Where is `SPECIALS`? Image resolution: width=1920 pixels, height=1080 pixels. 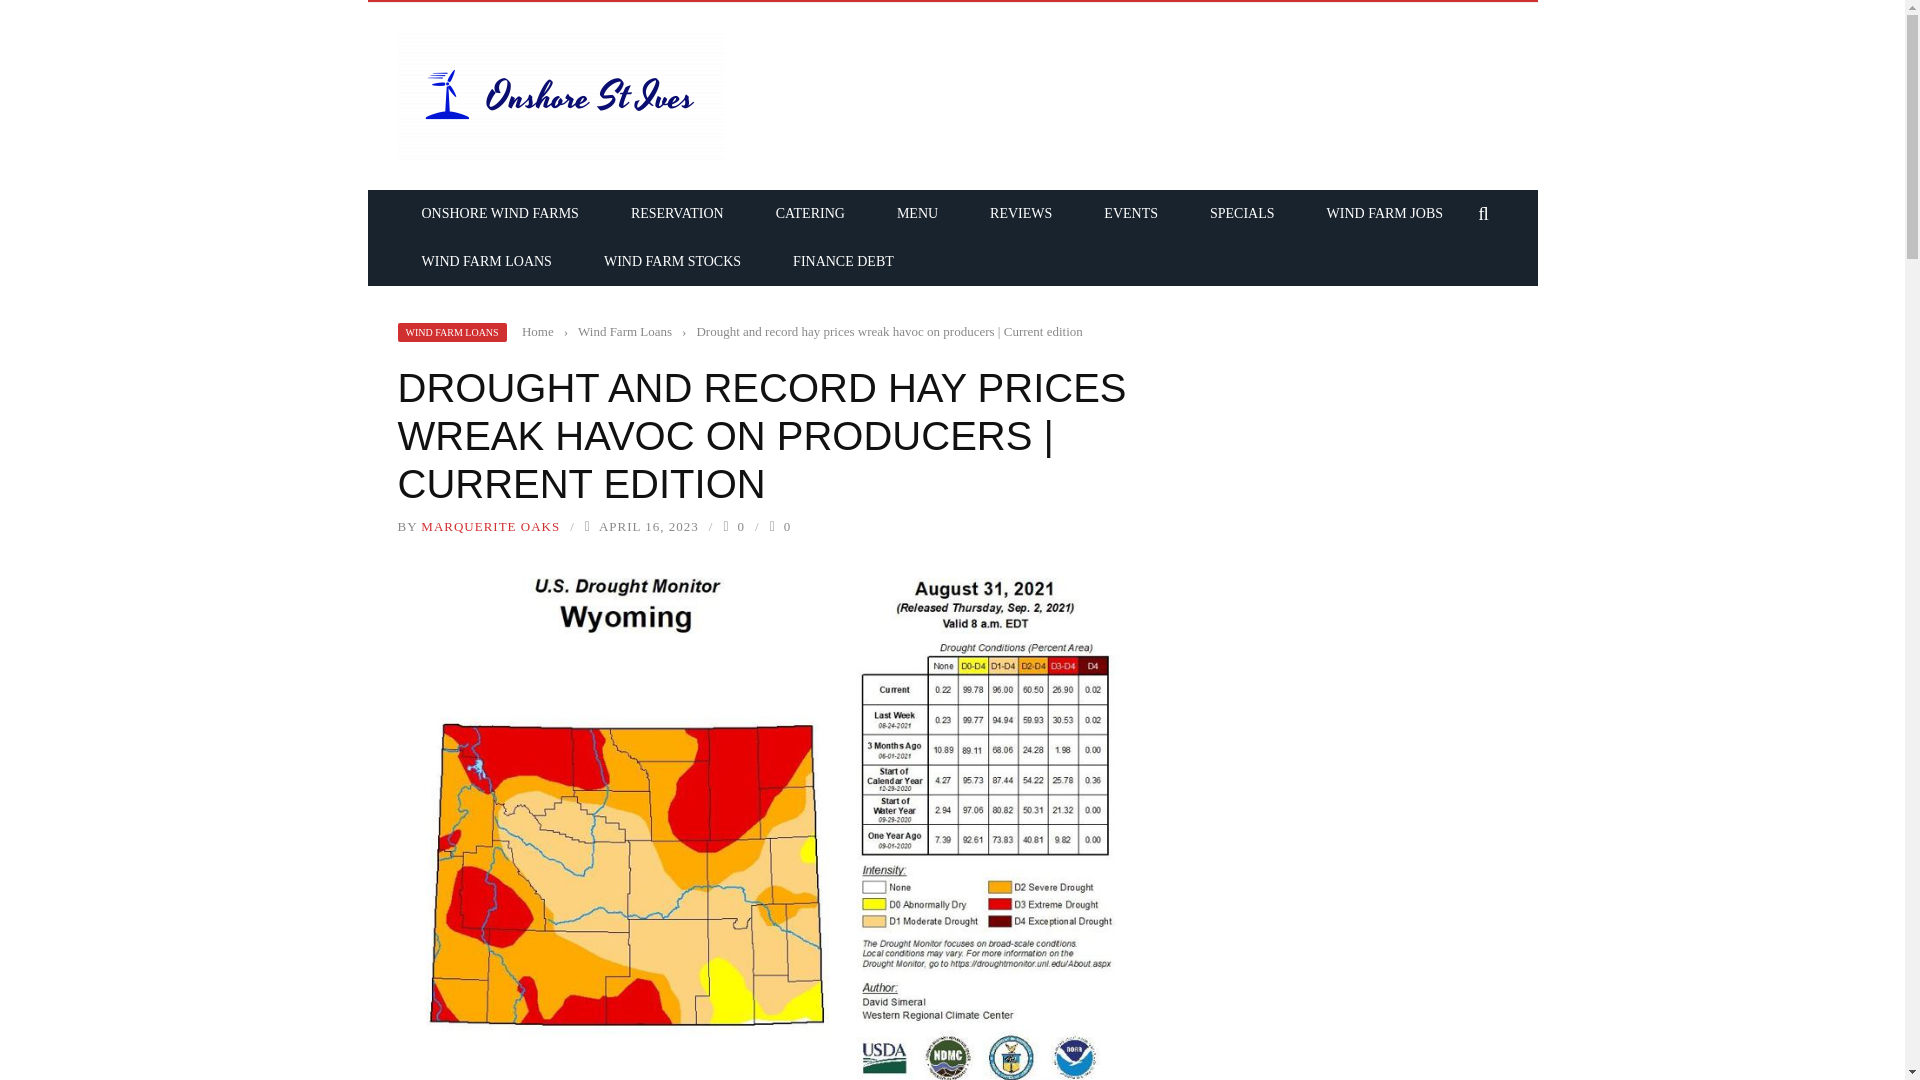
SPECIALS is located at coordinates (1242, 214).